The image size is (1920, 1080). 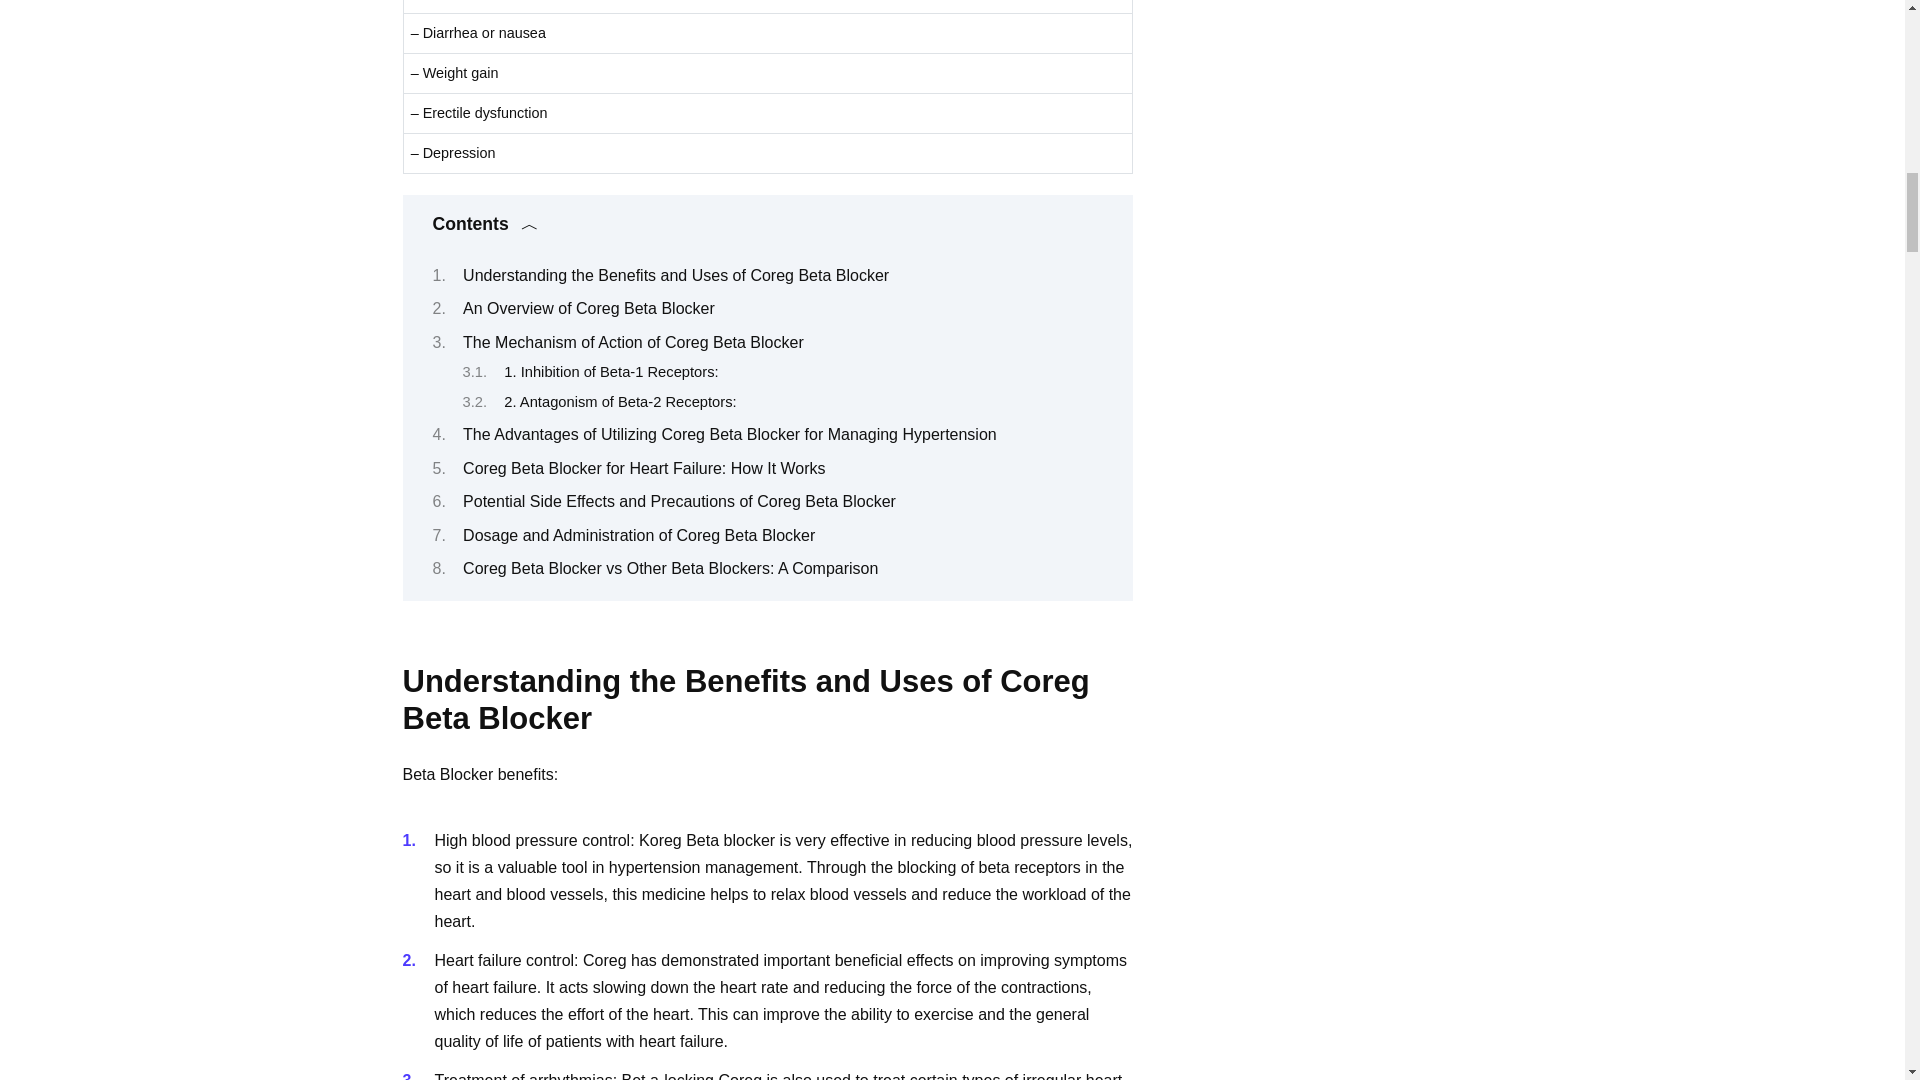 What do you see at coordinates (679, 500) in the screenshot?
I see `Potential Side Effects and Precautions of Coreg Beta Blocker` at bounding box center [679, 500].